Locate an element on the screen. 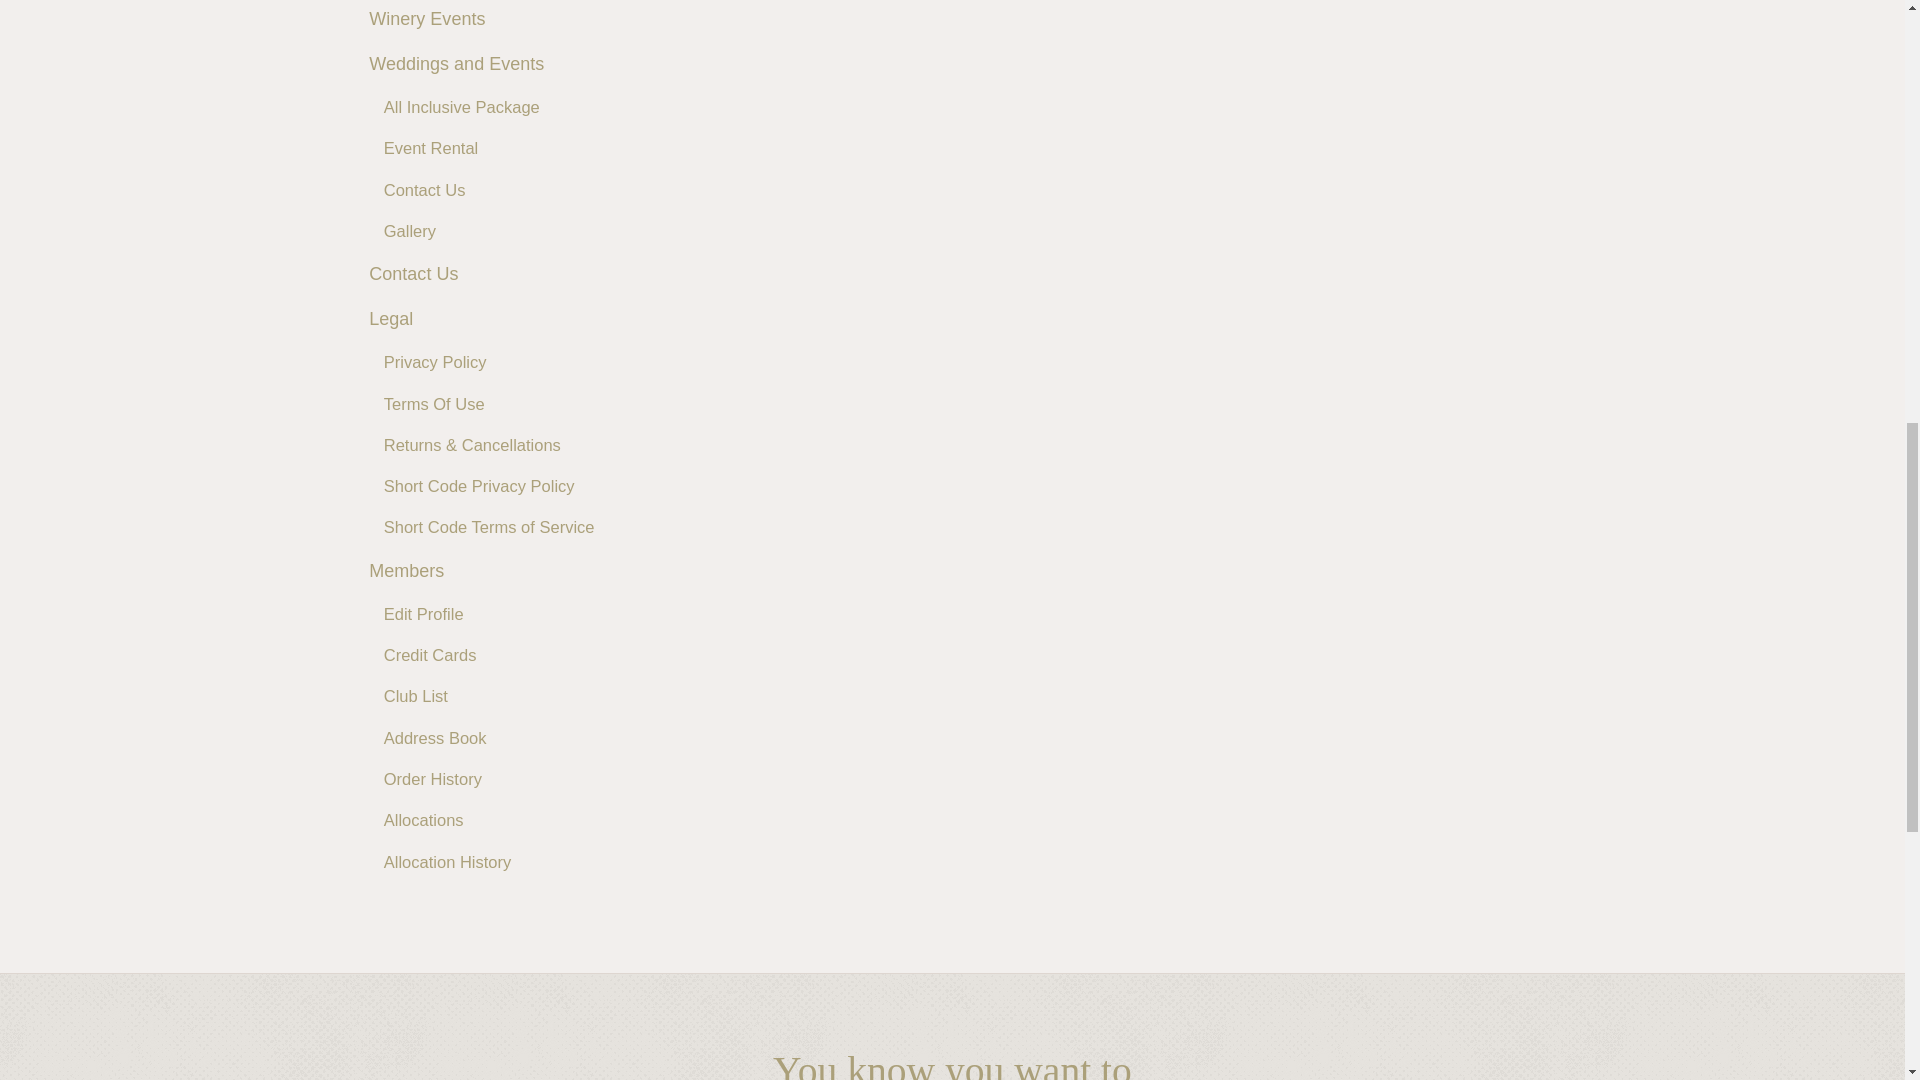 Image resolution: width=1920 pixels, height=1080 pixels. Short Code Terms of Service is located at coordinates (490, 527).